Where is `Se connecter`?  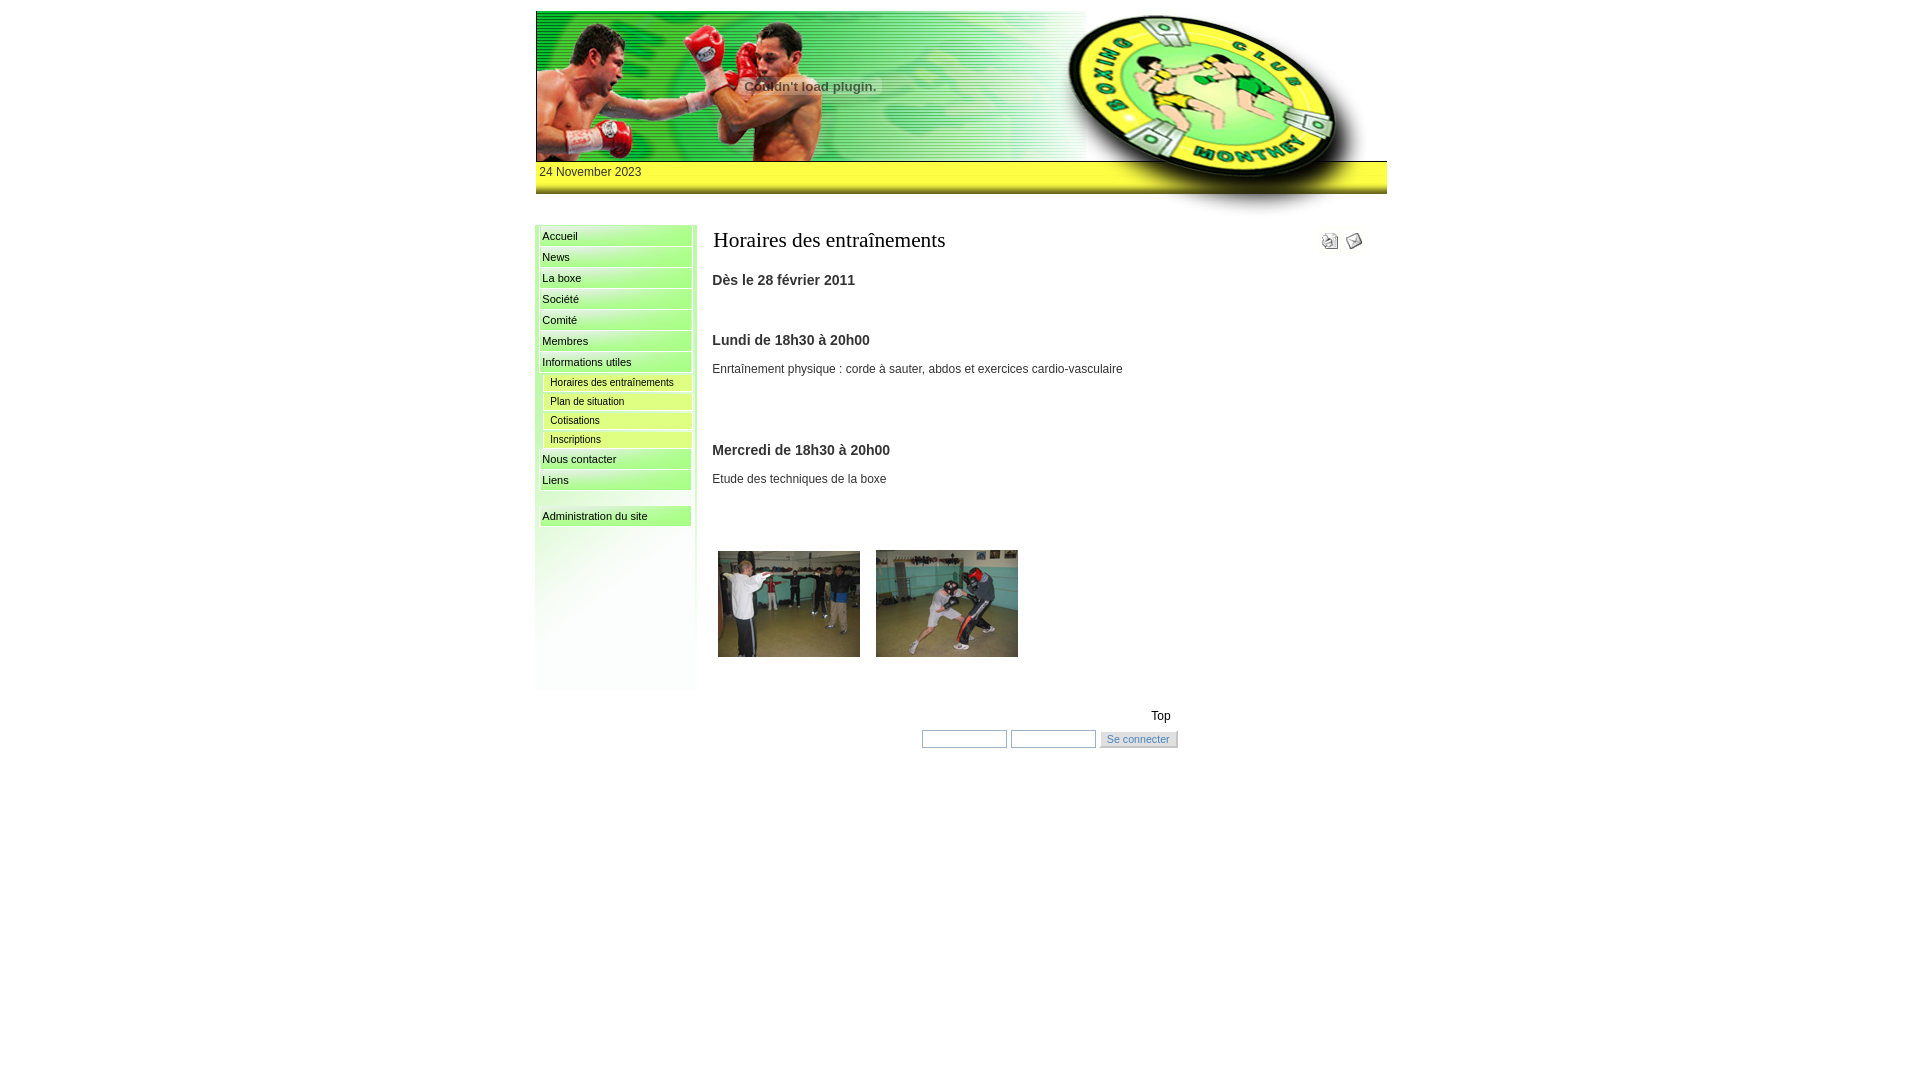
Se connecter is located at coordinates (1138, 738).